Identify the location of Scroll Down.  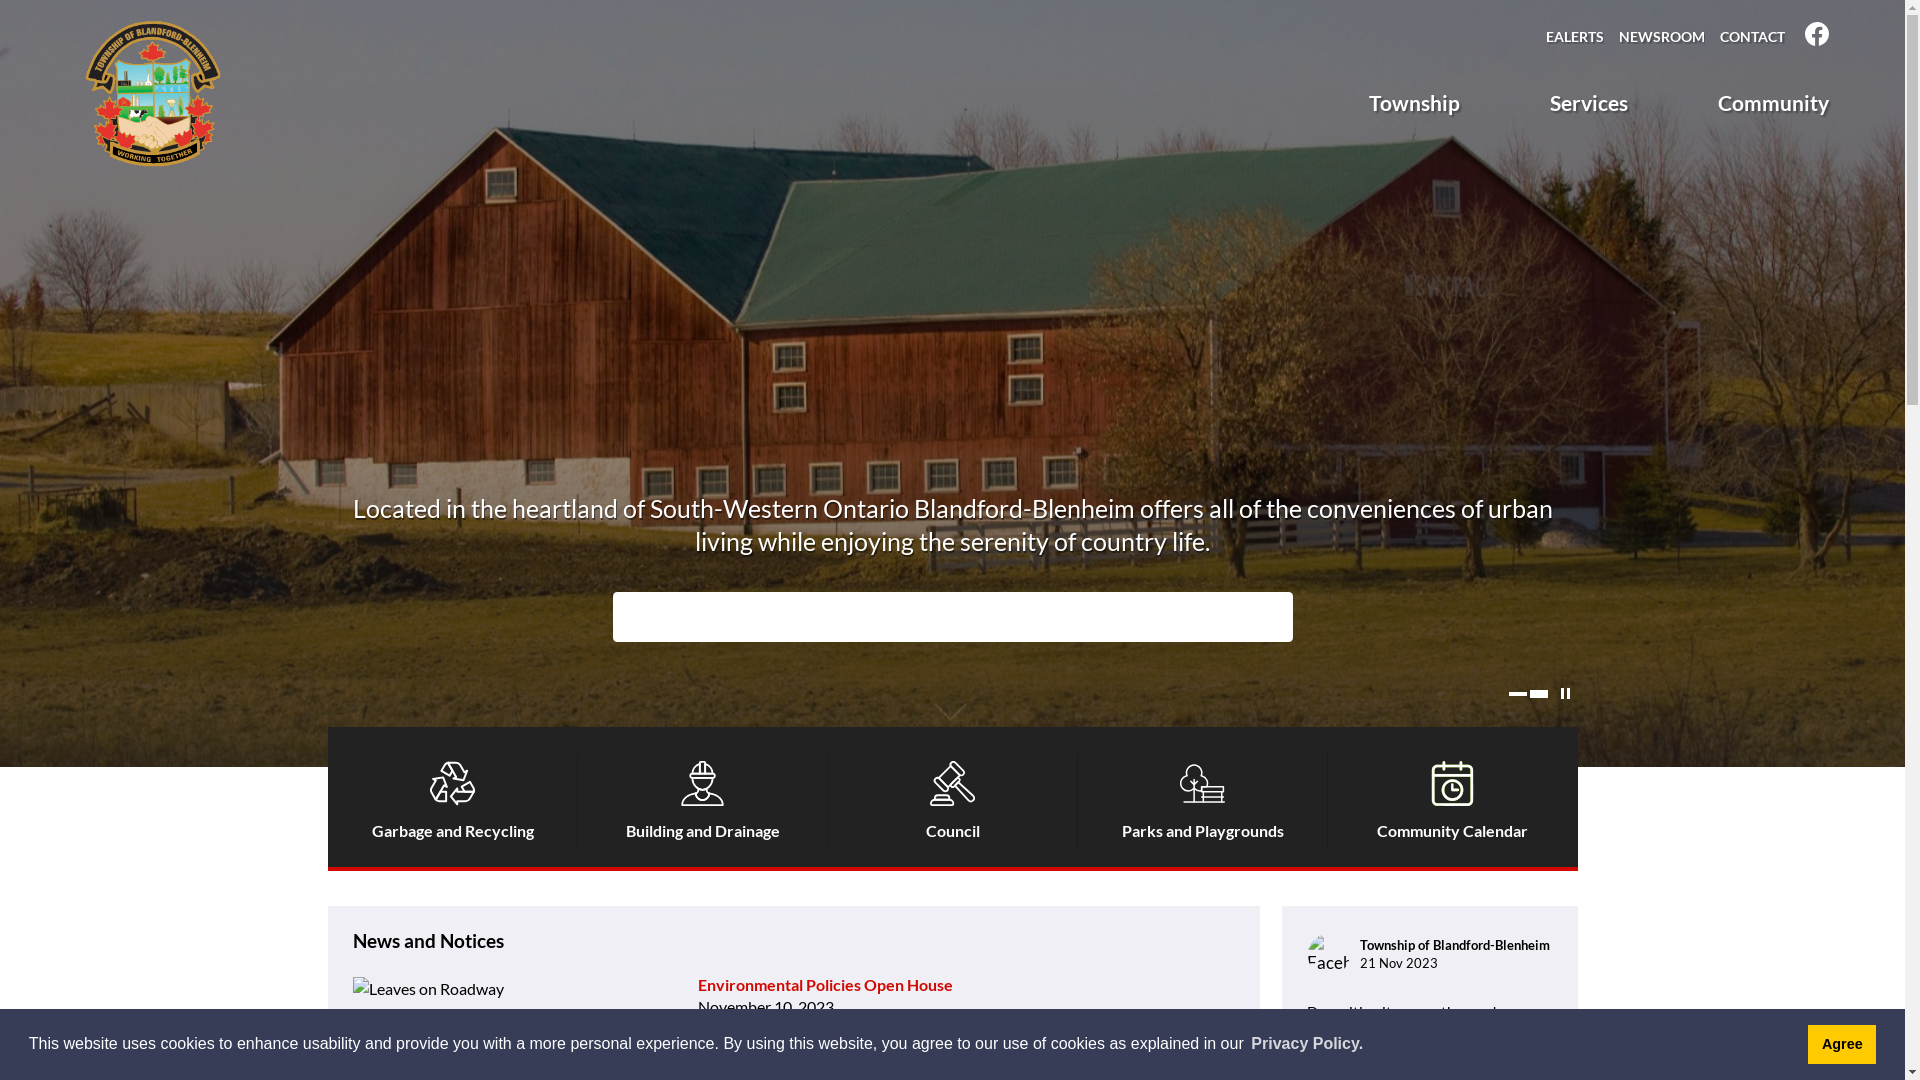
(950, 714).